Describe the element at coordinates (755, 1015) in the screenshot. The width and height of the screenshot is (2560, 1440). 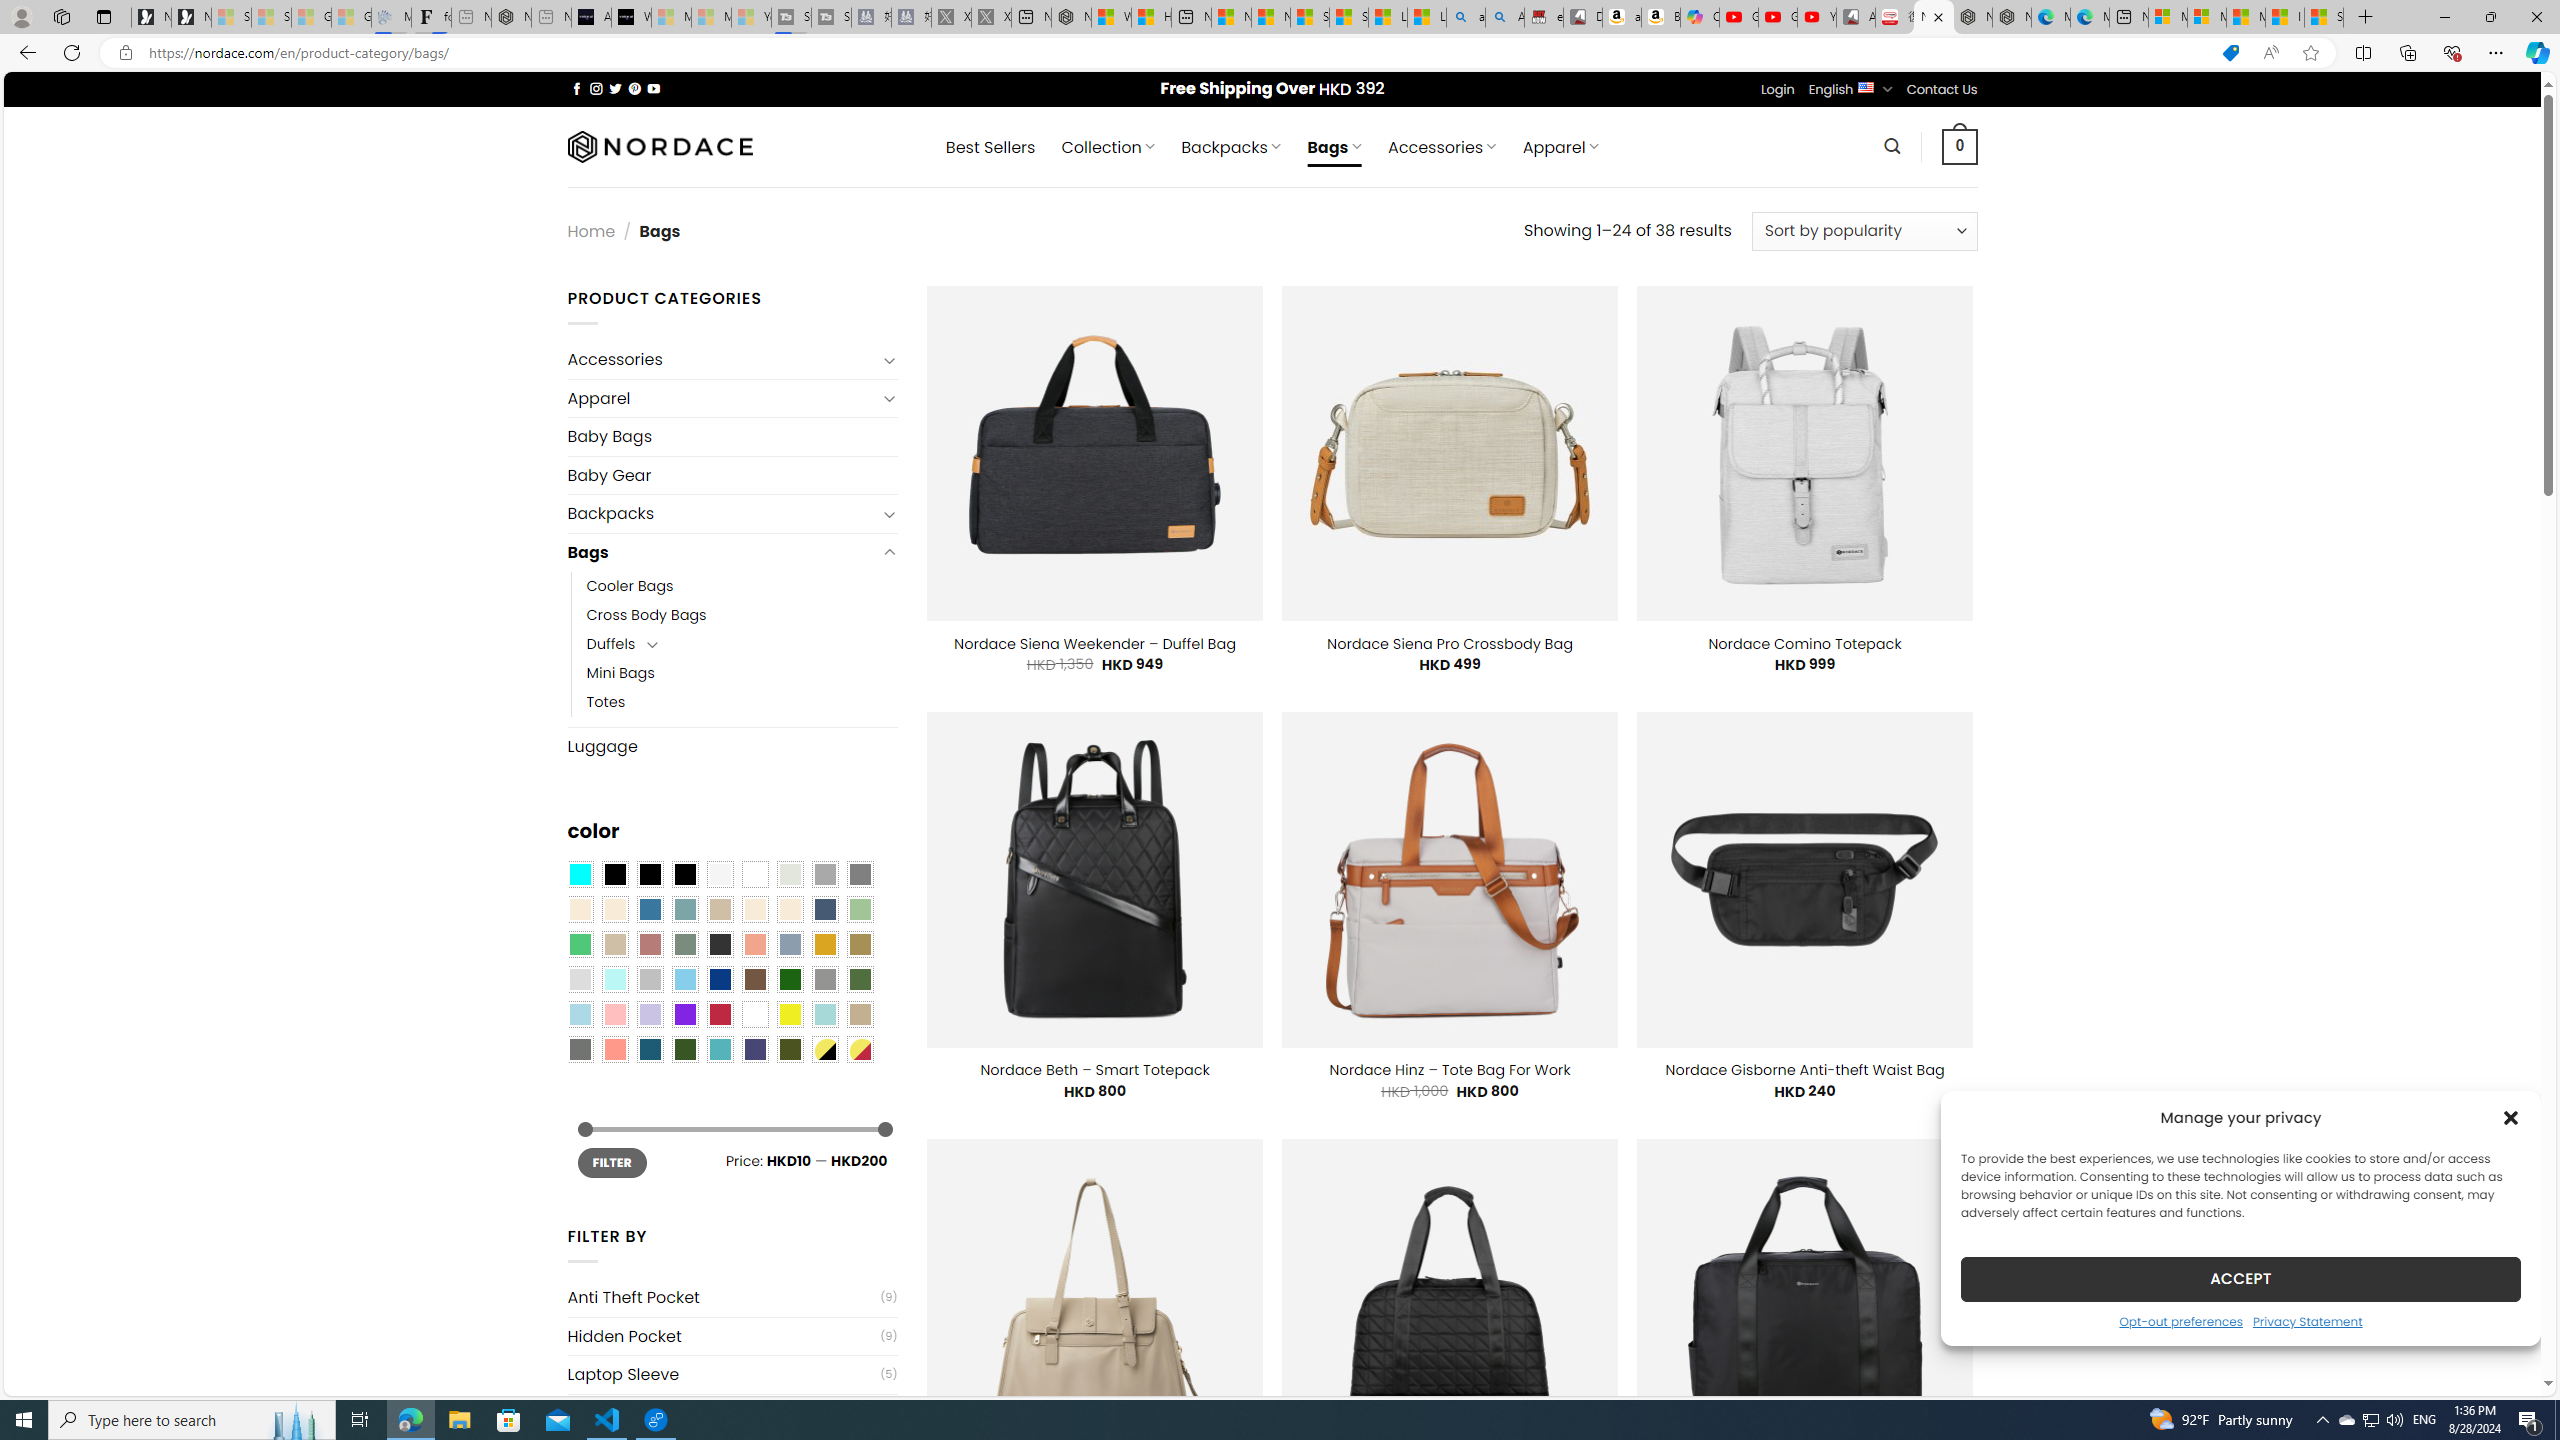
I see `White` at that location.